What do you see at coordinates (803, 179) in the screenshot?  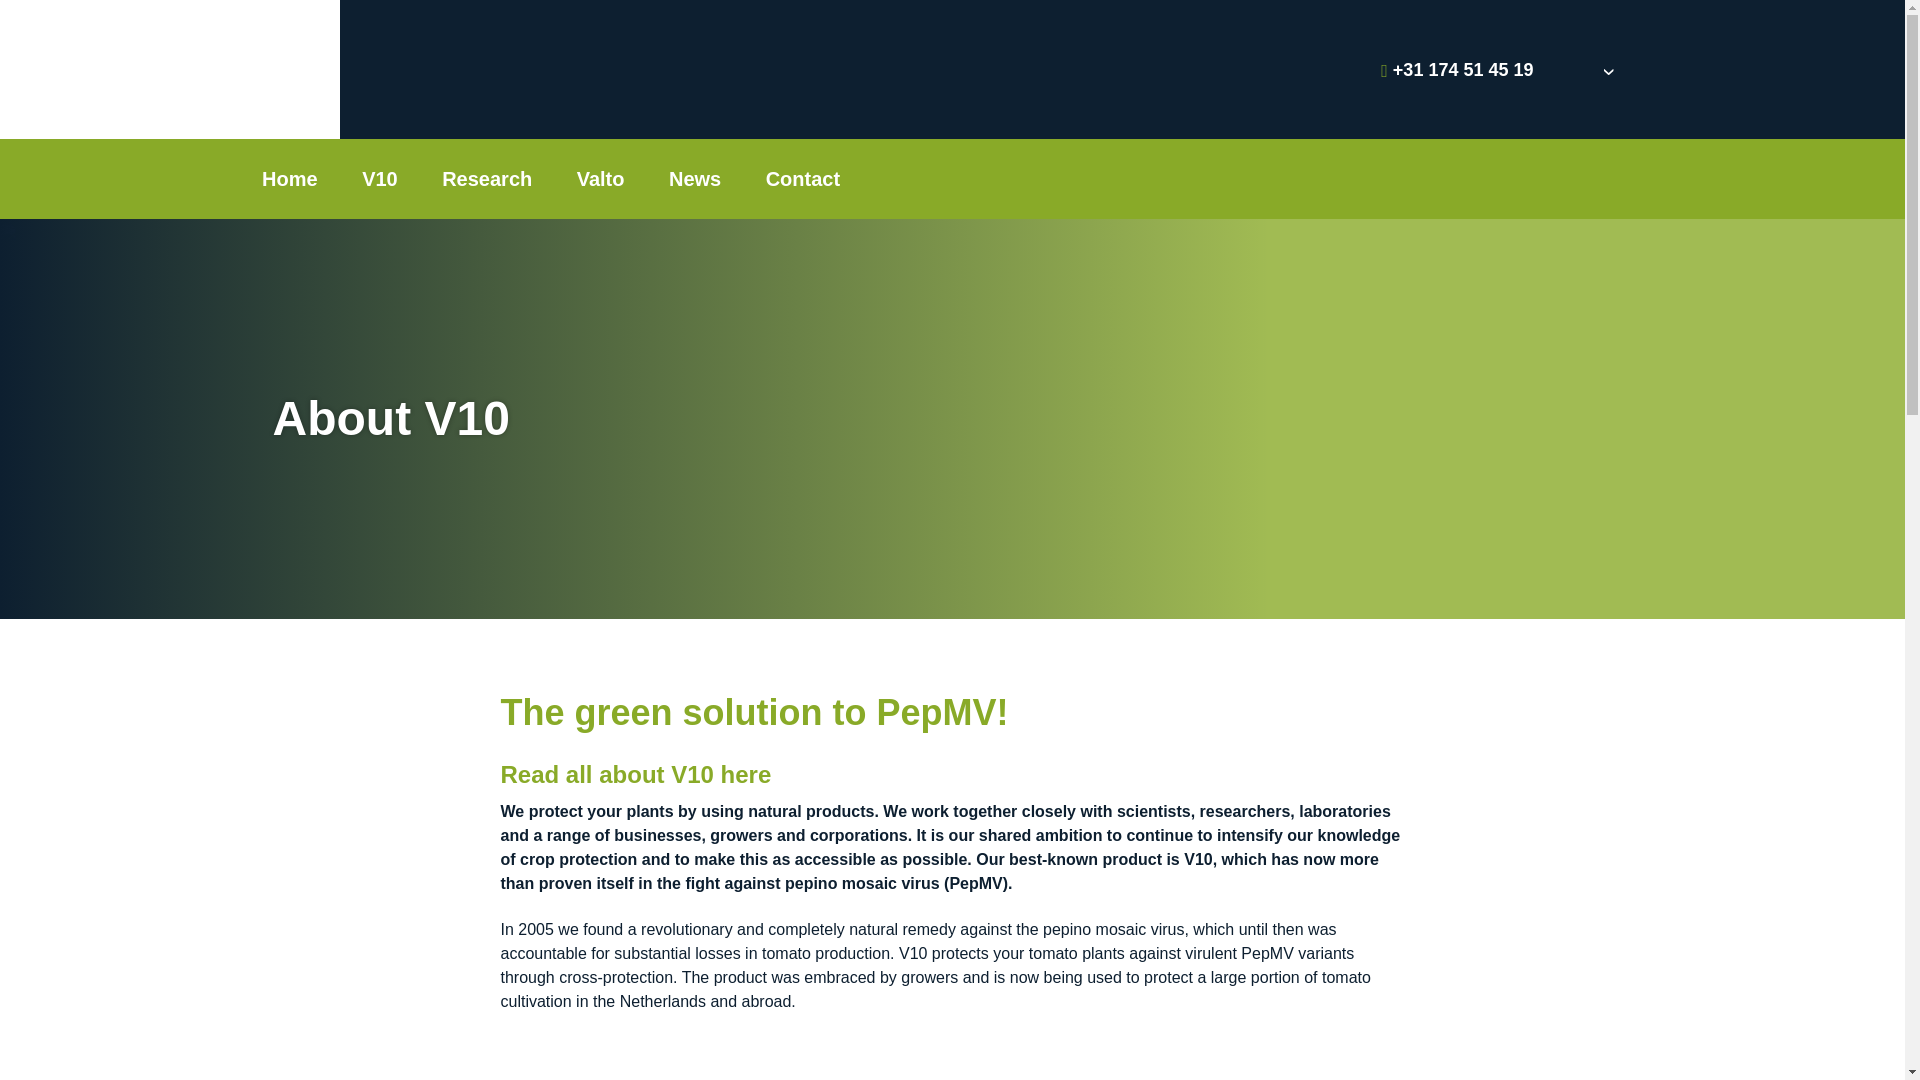 I see `Contact` at bounding box center [803, 179].